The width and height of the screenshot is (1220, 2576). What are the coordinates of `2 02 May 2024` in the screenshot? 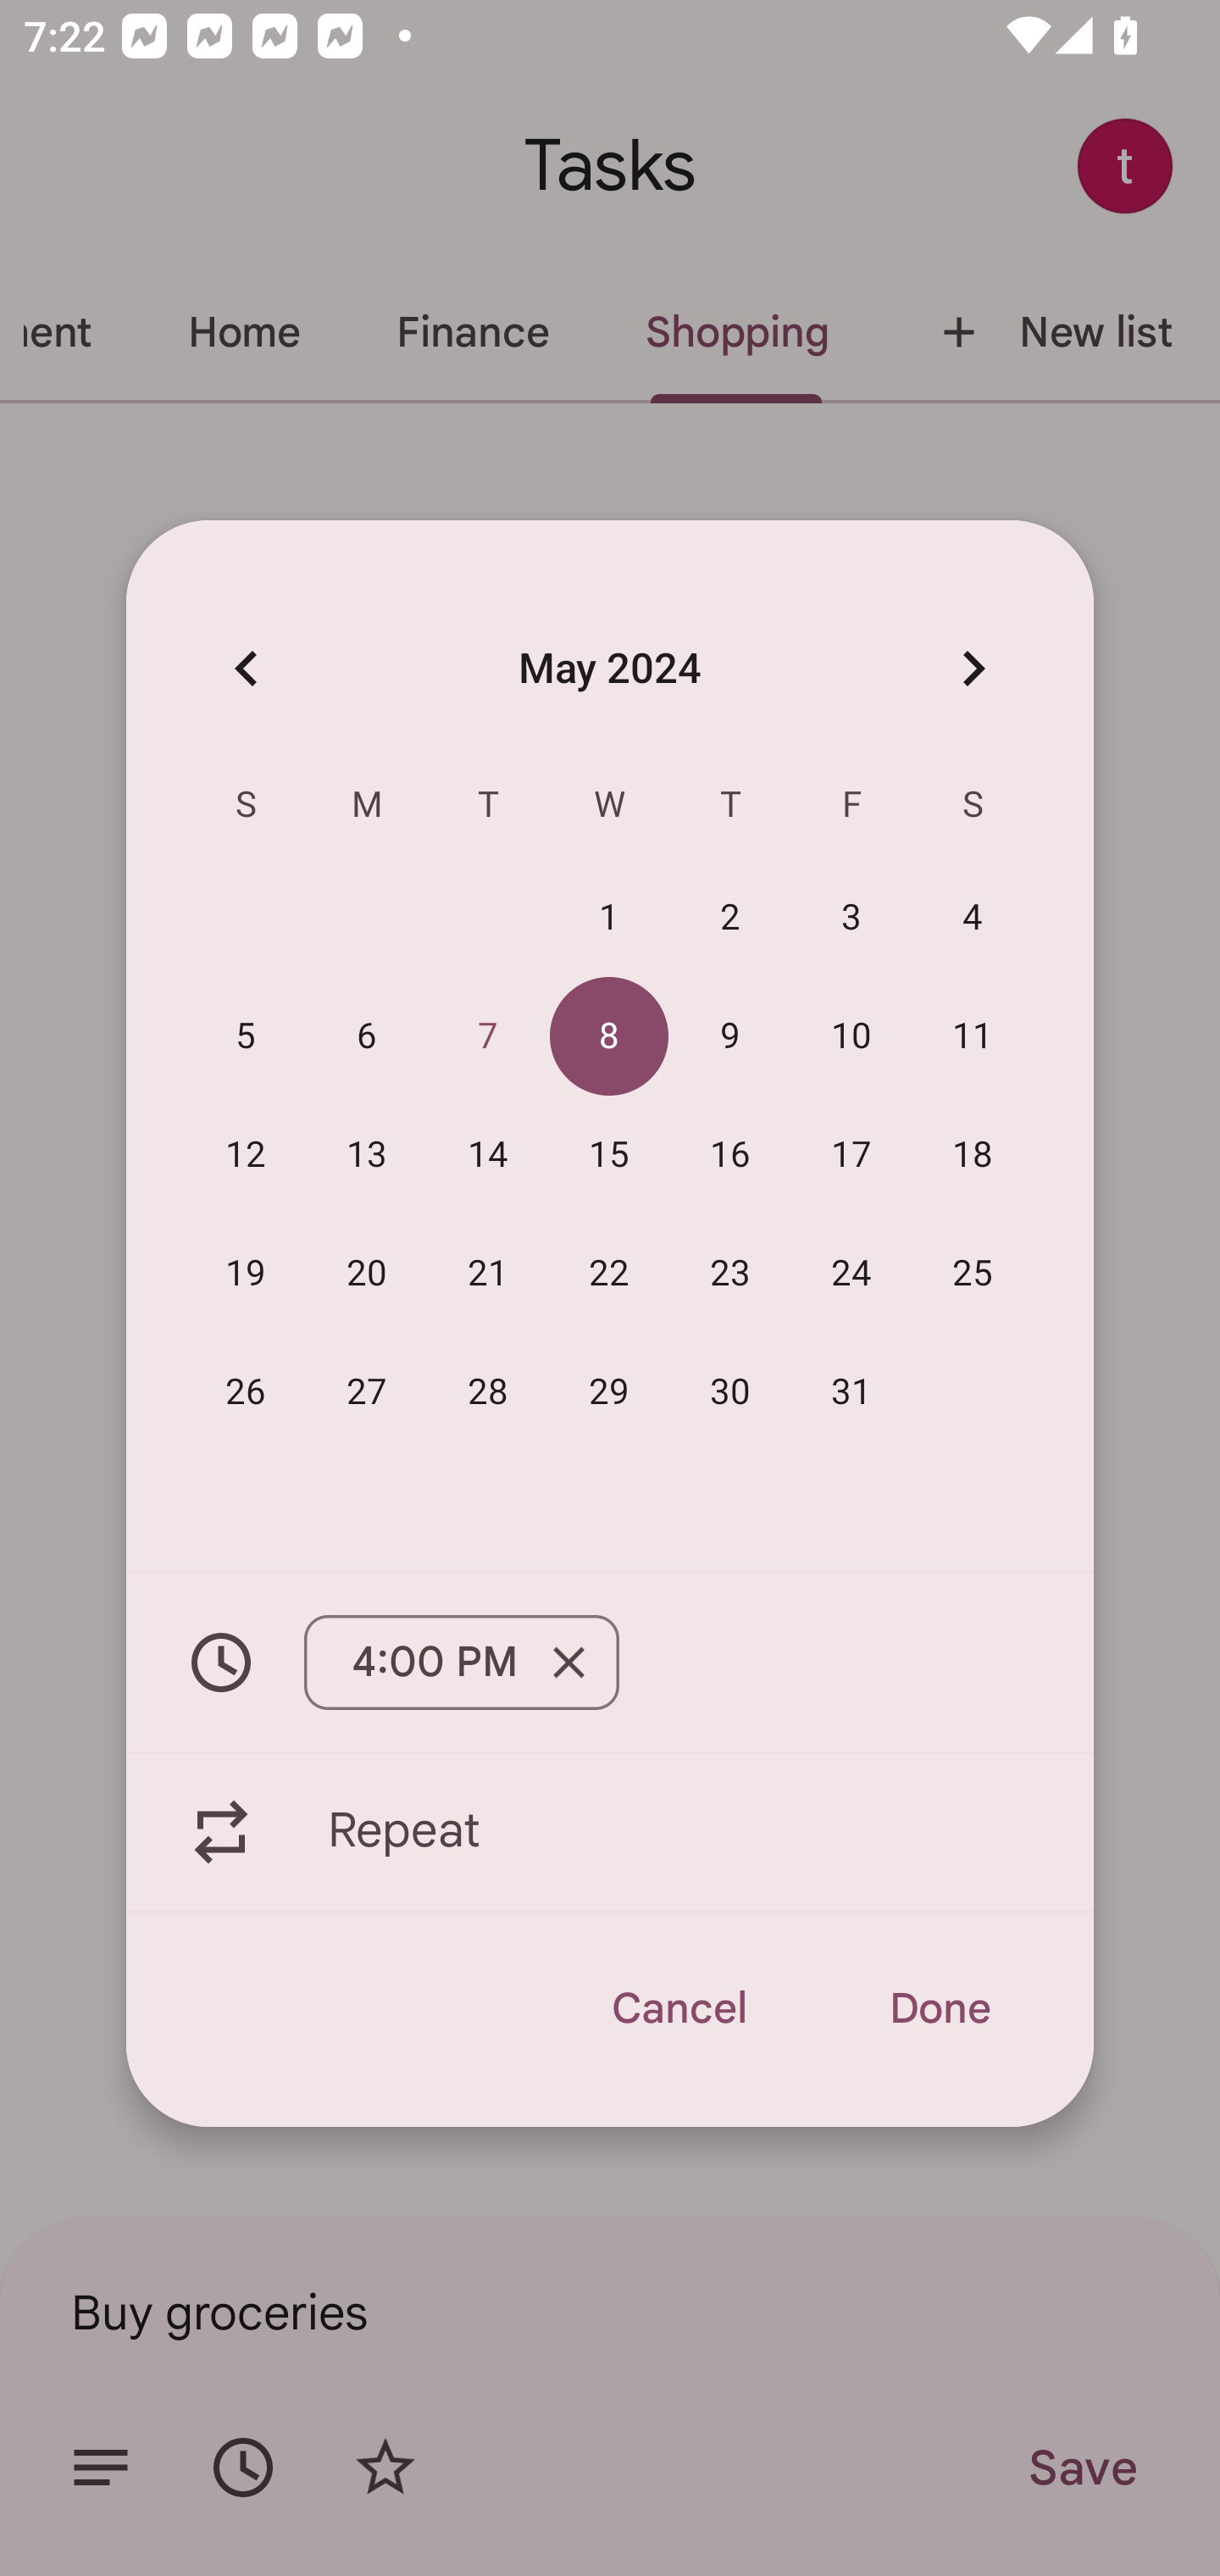 It's located at (730, 917).